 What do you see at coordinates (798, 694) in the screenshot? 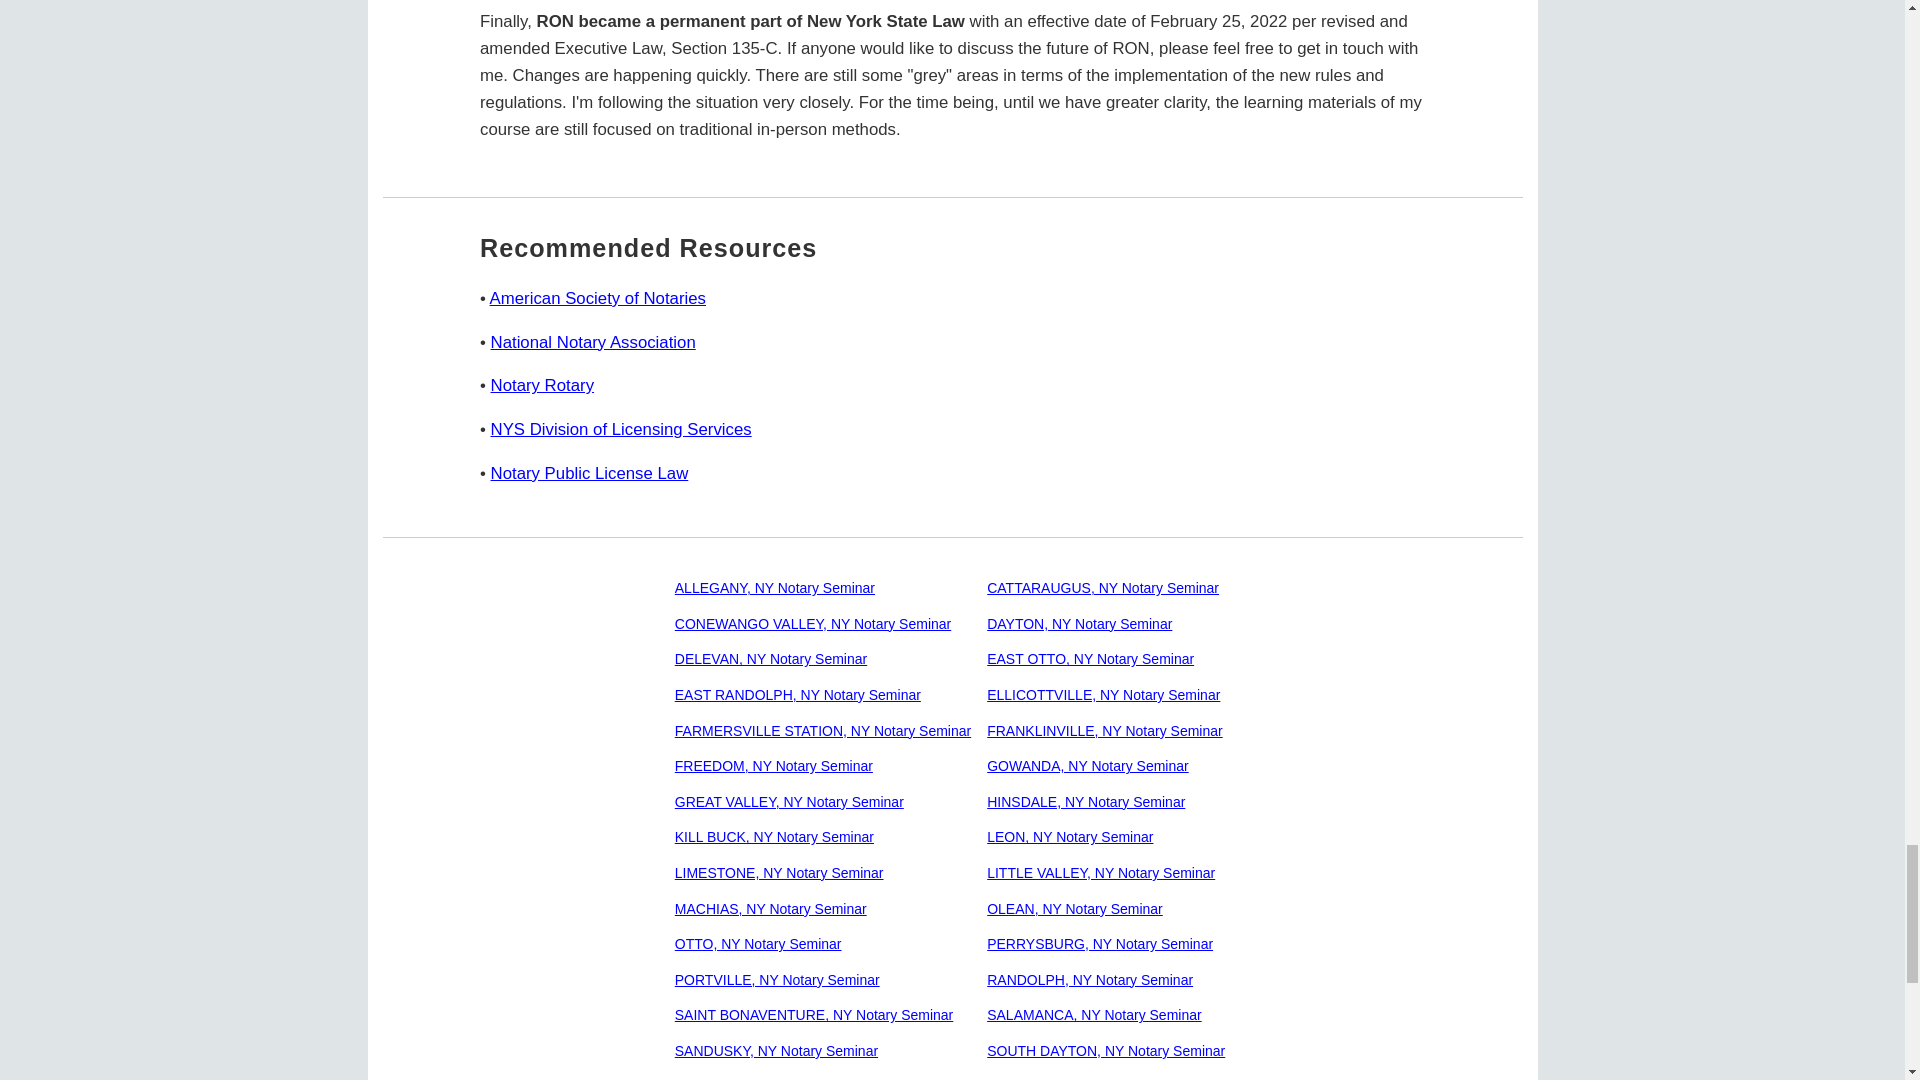
I see `EAST RANDOLPH, NY Notary Seminar` at bounding box center [798, 694].